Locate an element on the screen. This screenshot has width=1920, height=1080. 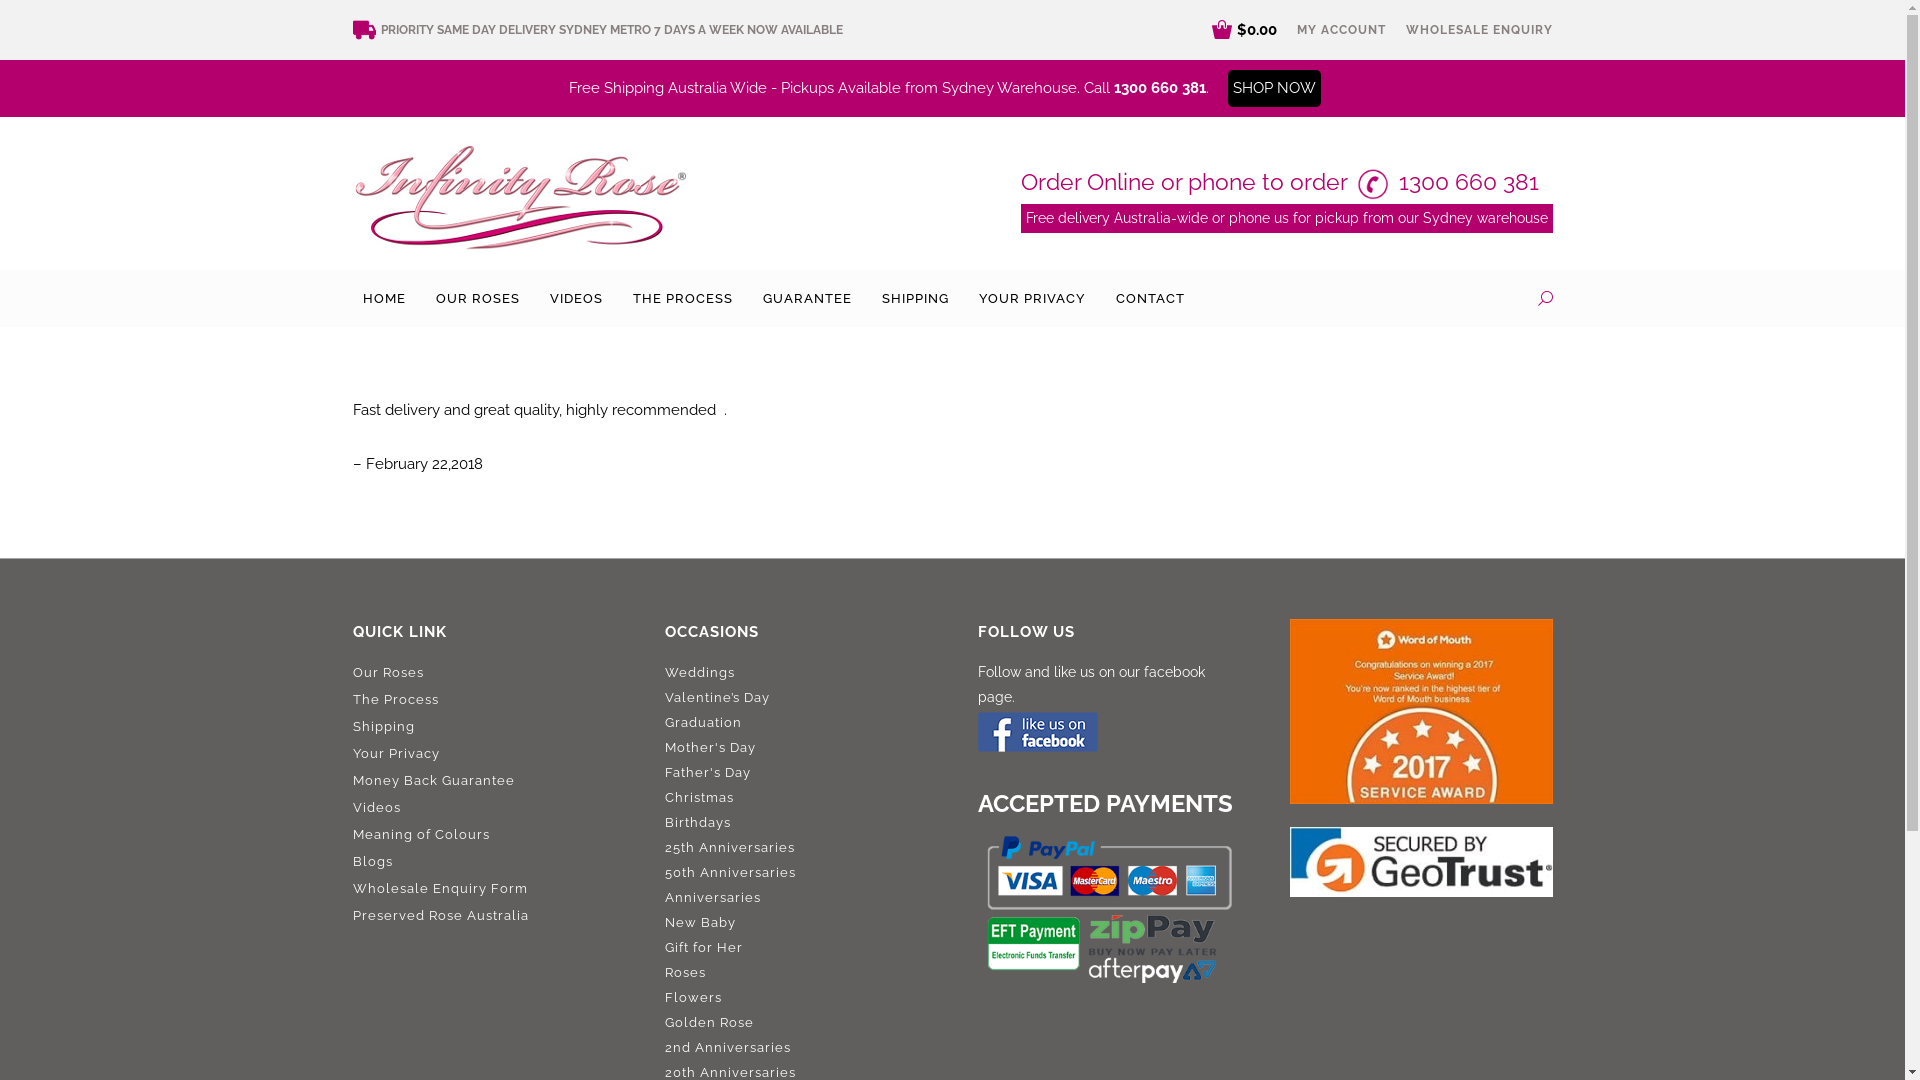
YOUR PRIVACY is located at coordinates (1032, 298).